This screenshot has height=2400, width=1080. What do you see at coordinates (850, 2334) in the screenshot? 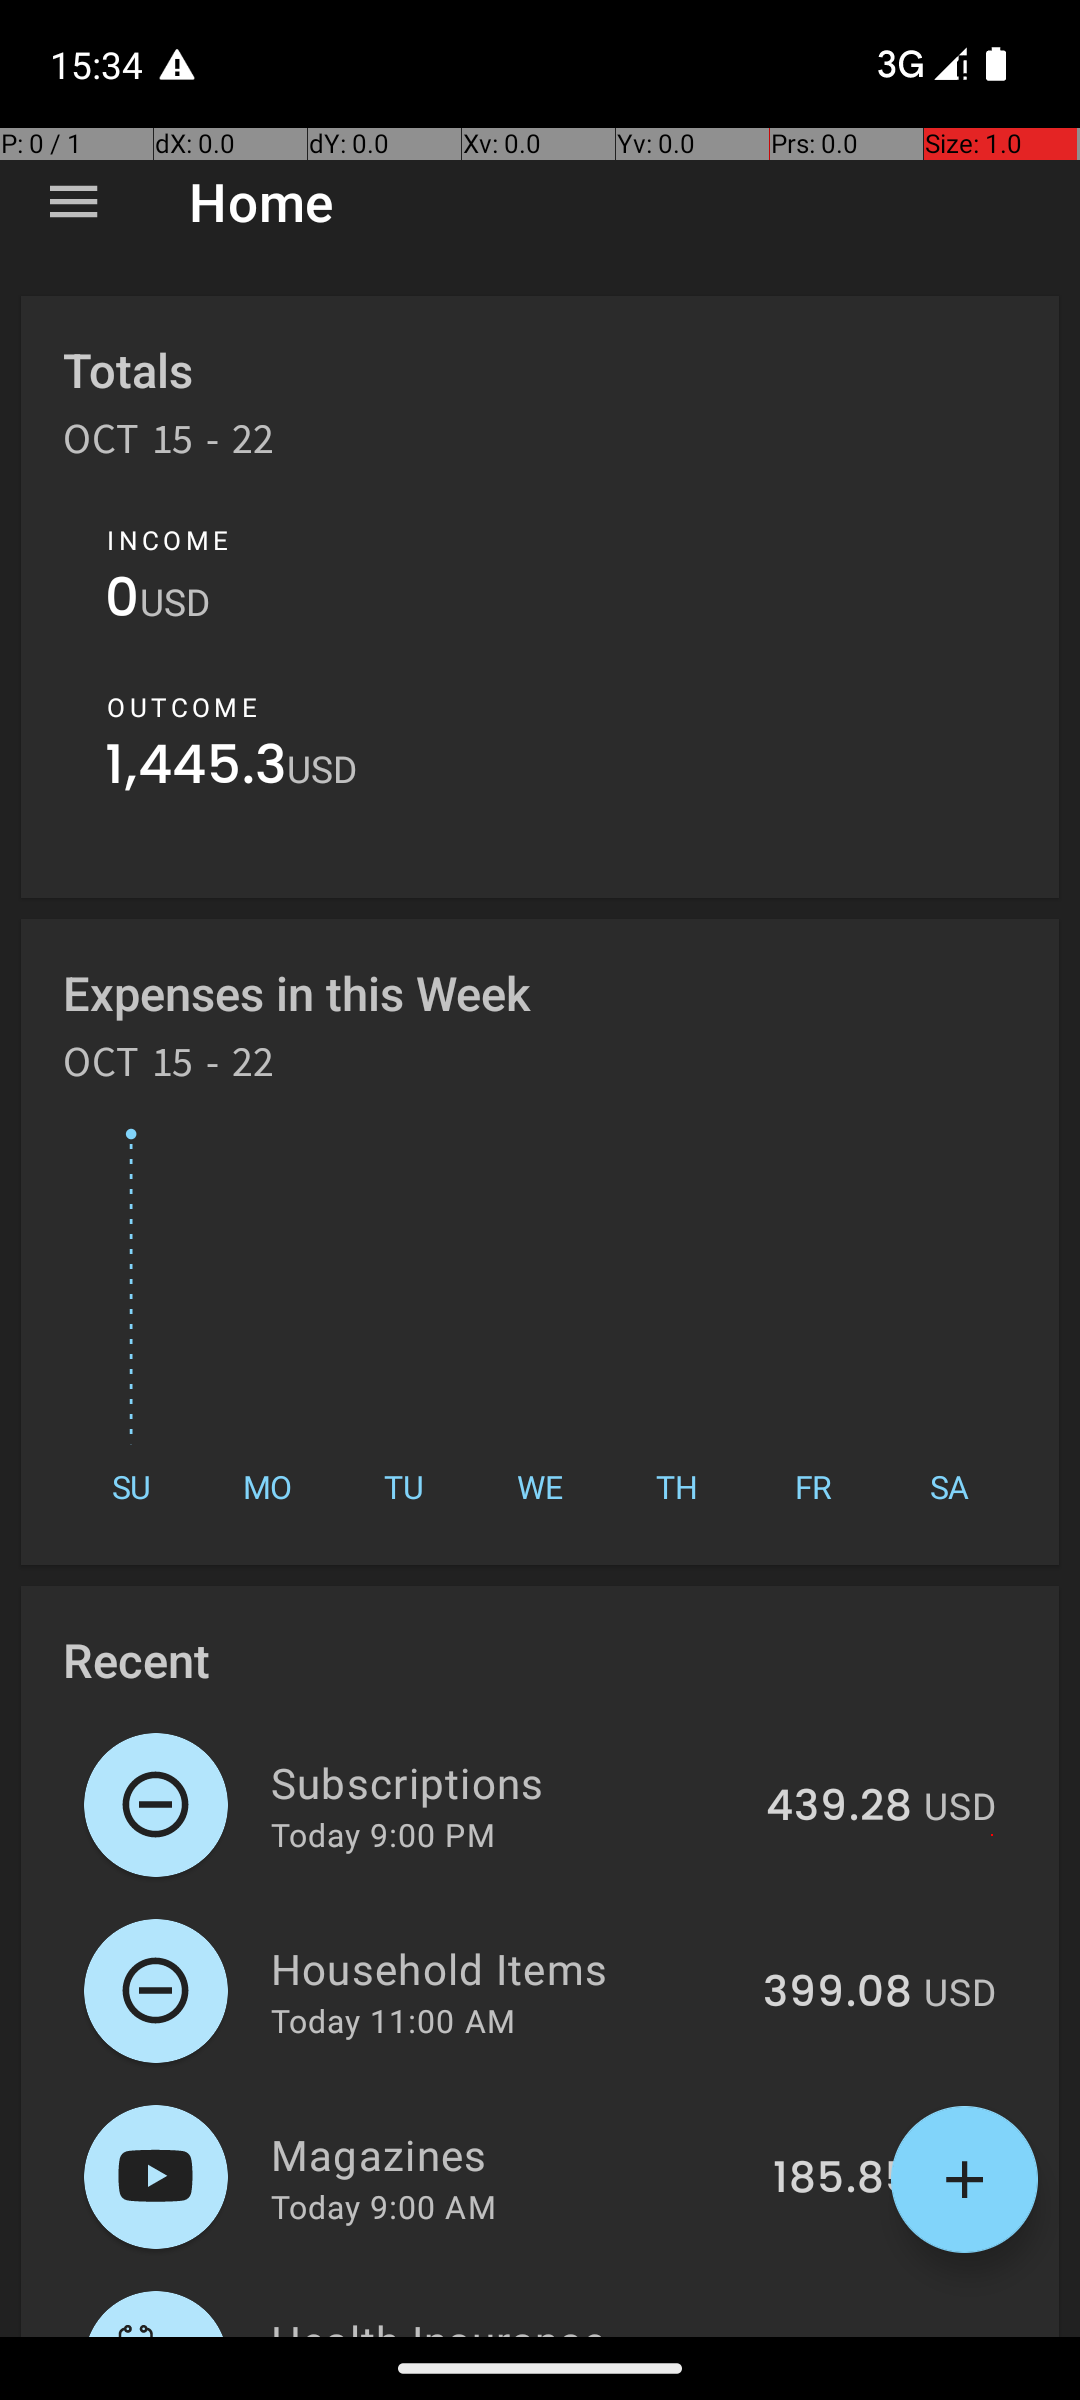
I see `319.18` at bounding box center [850, 2334].